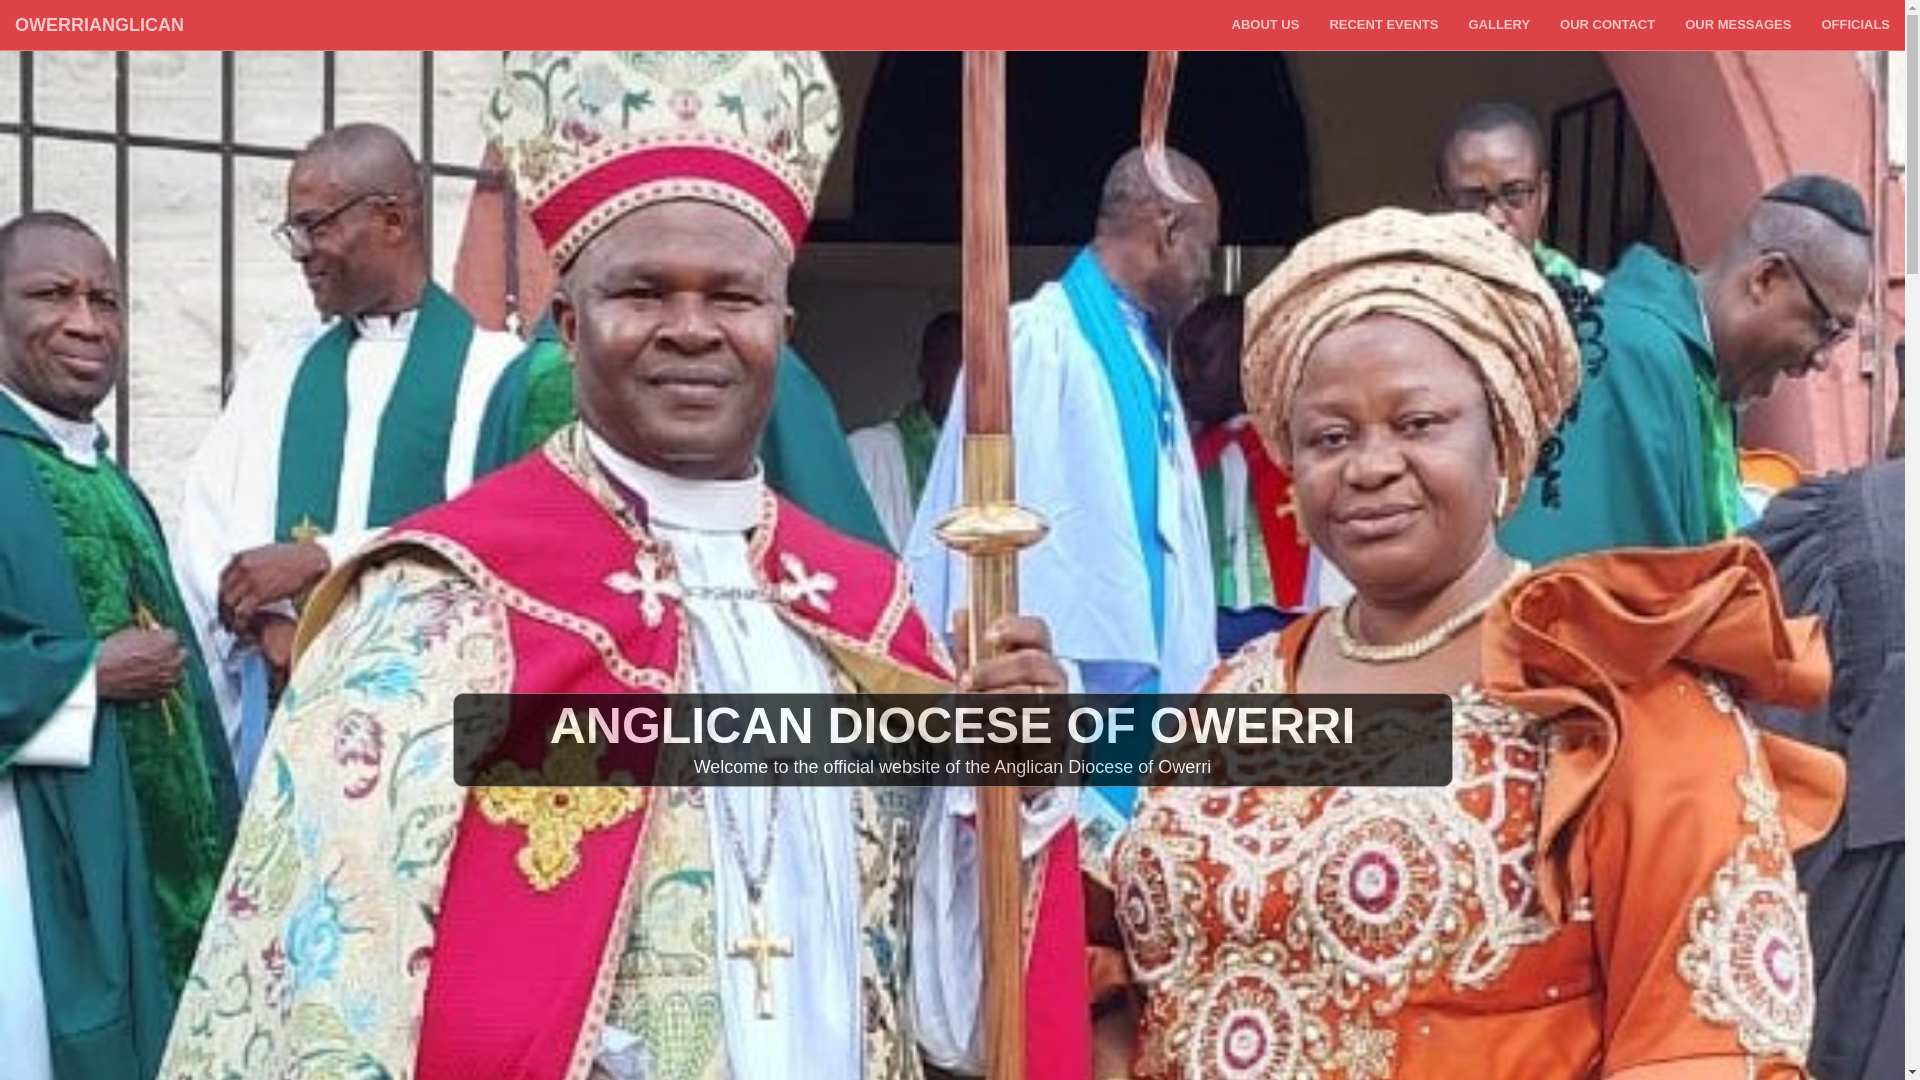 This screenshot has height=1080, width=1920. I want to click on OWERRIANGLICAN, so click(100, 24).